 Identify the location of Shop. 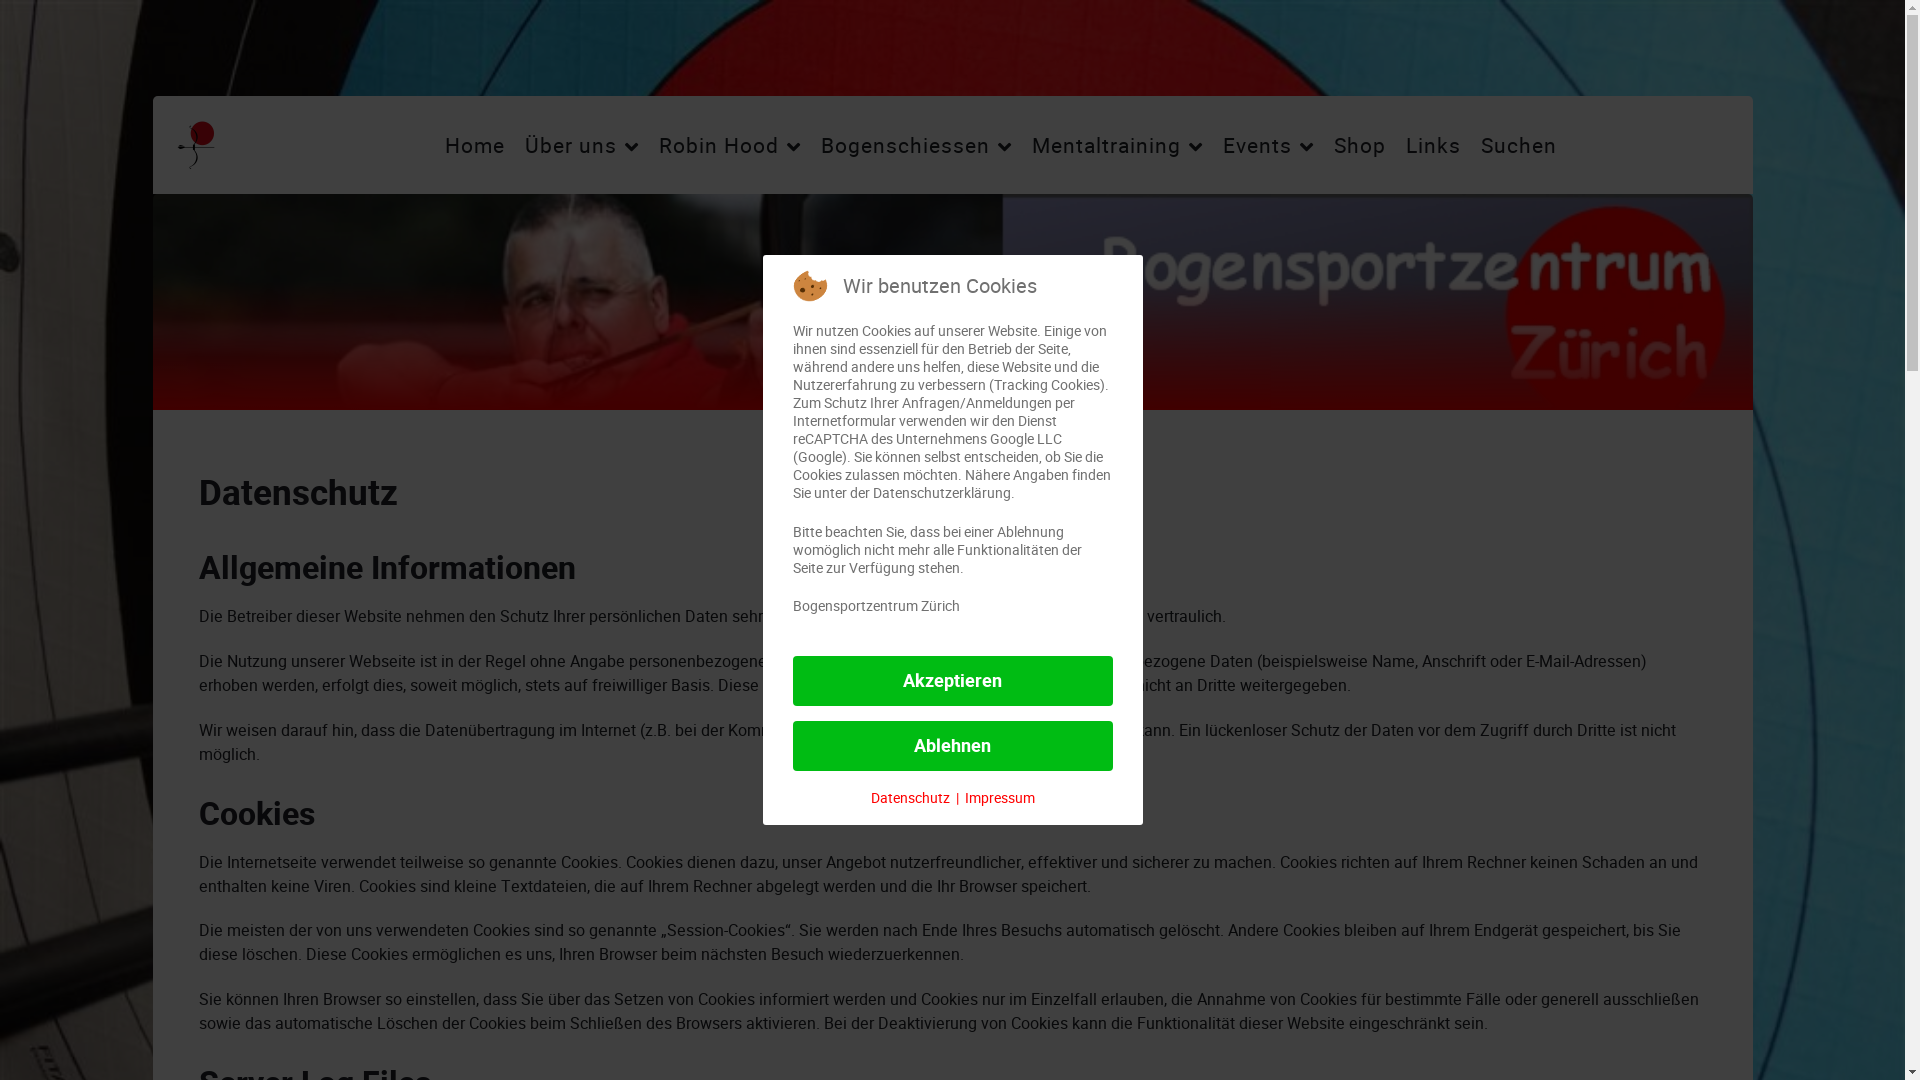
(1360, 145).